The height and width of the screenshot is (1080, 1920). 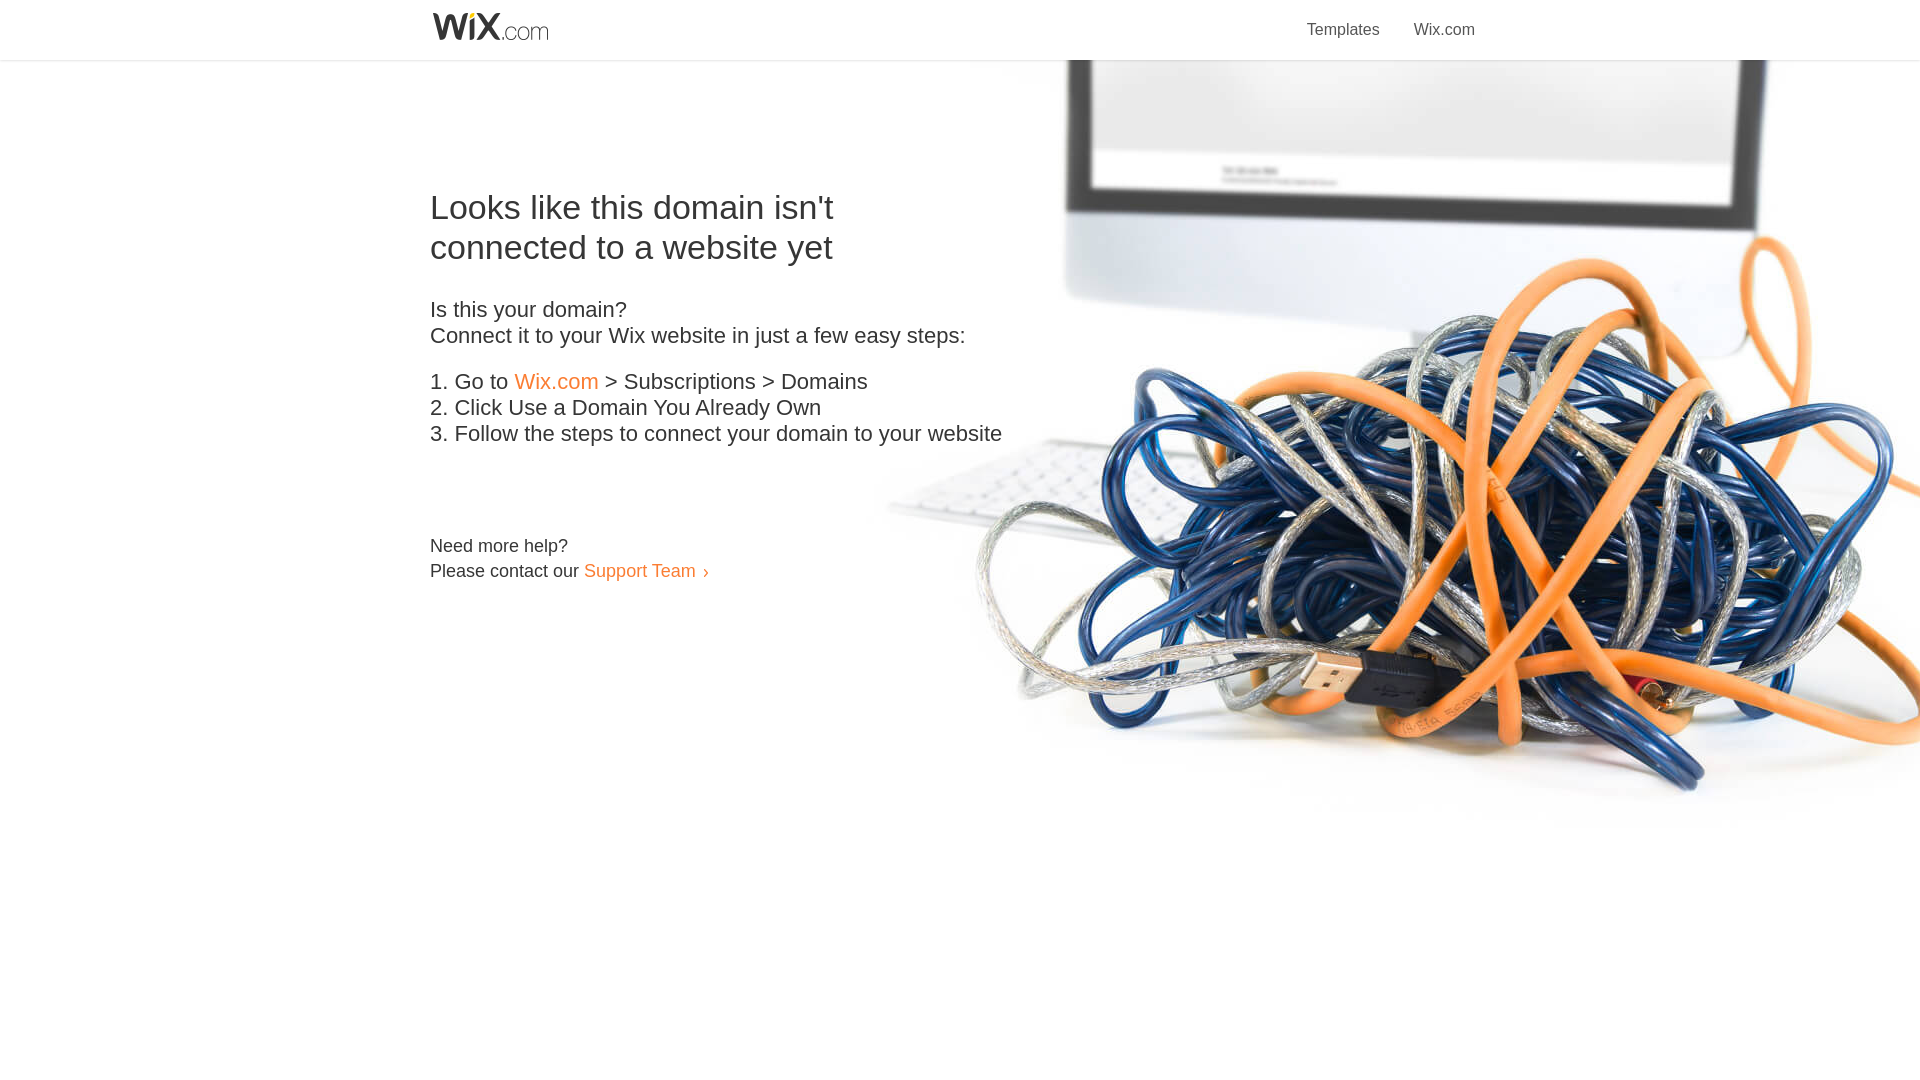 What do you see at coordinates (556, 382) in the screenshot?
I see `Wix.com` at bounding box center [556, 382].